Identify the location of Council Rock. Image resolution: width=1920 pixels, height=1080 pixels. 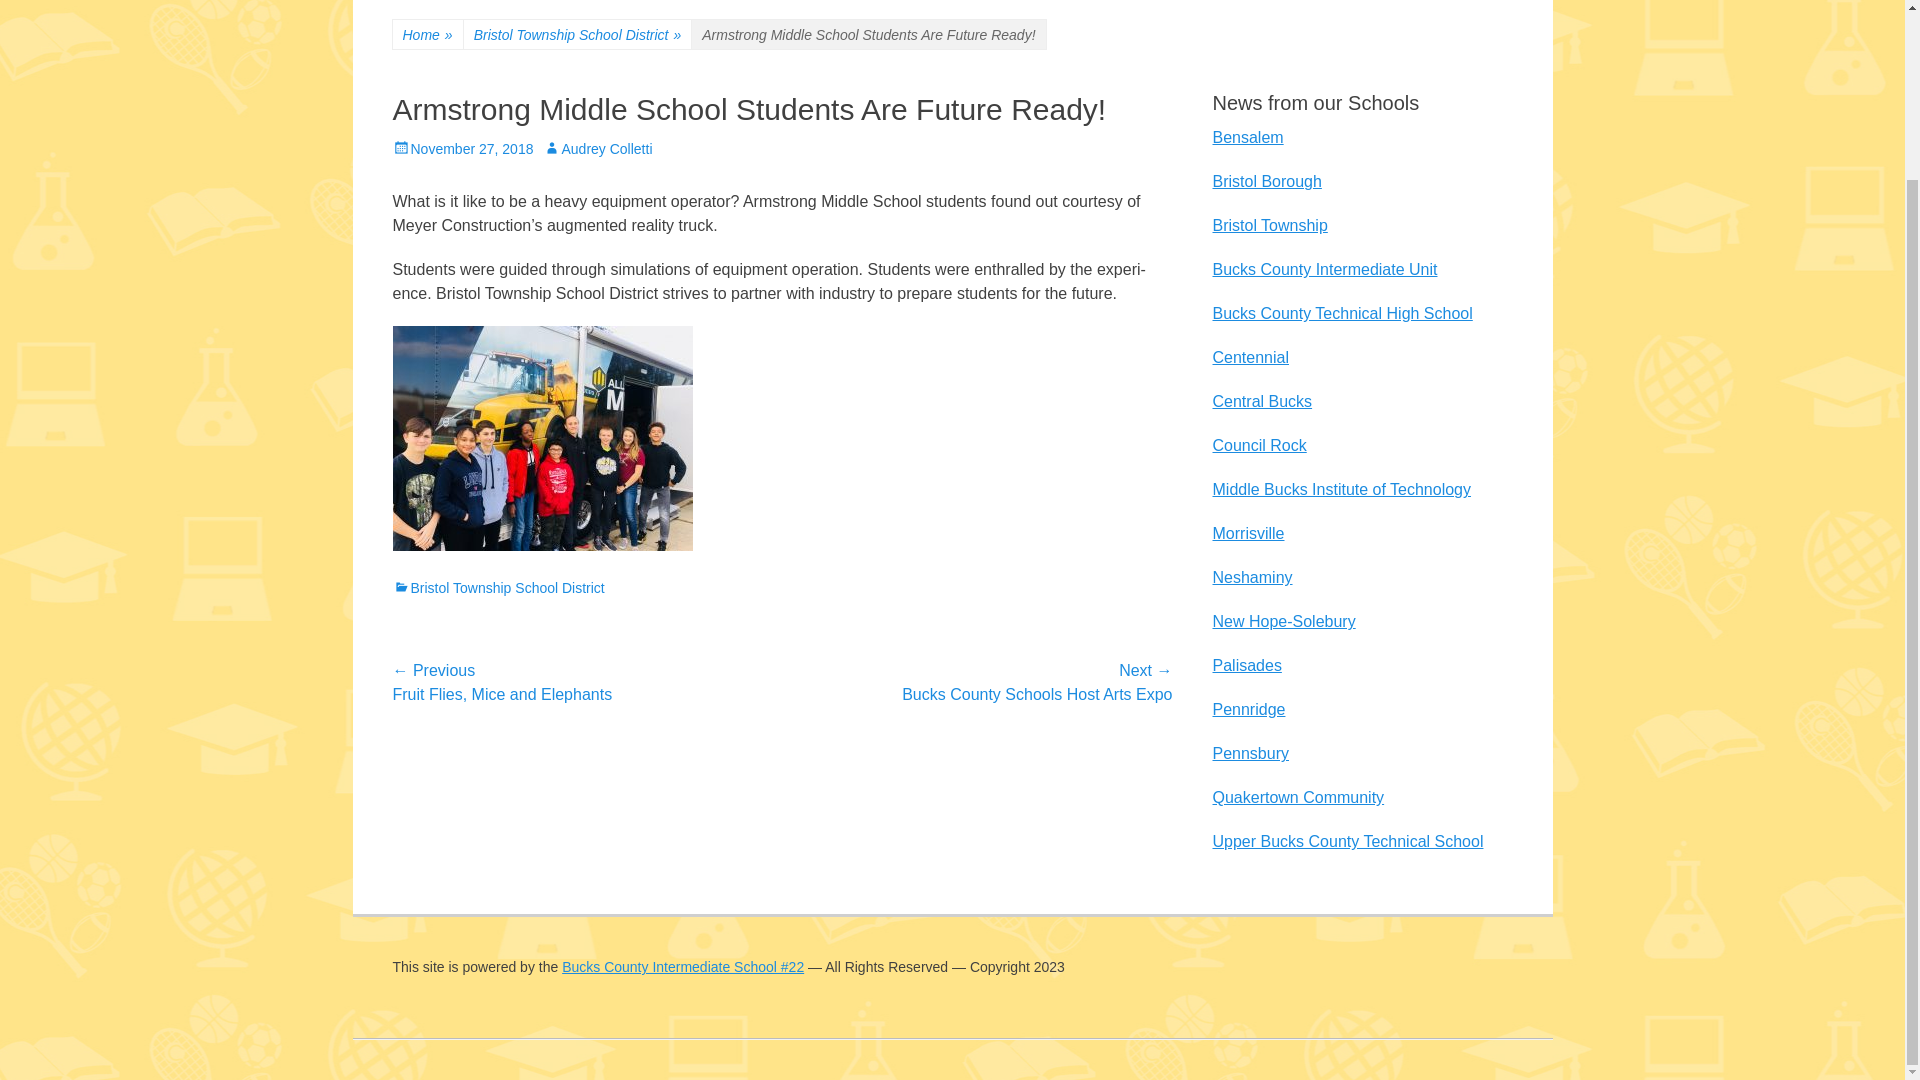
(1258, 445).